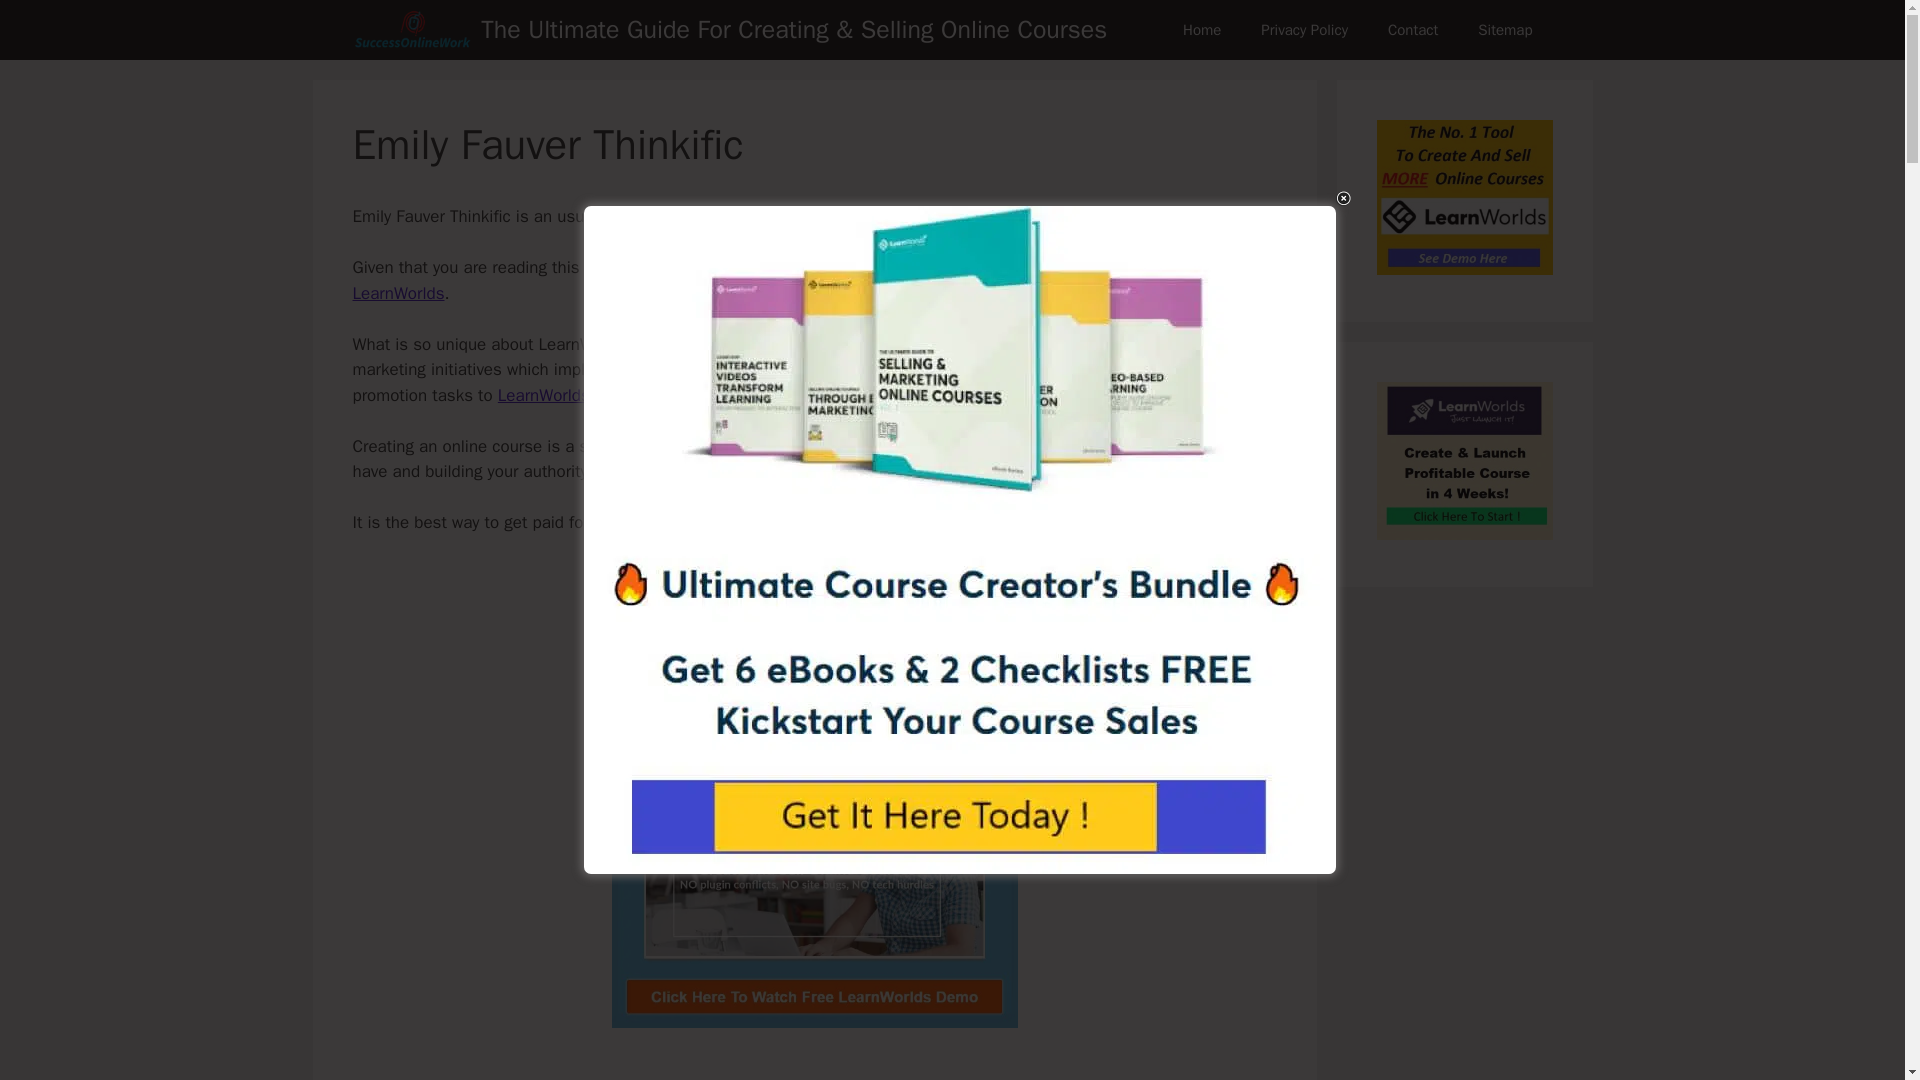 Image resolution: width=1920 pixels, height=1080 pixels. Describe the element at coordinates (1504, 30) in the screenshot. I see `Sitemap` at that location.